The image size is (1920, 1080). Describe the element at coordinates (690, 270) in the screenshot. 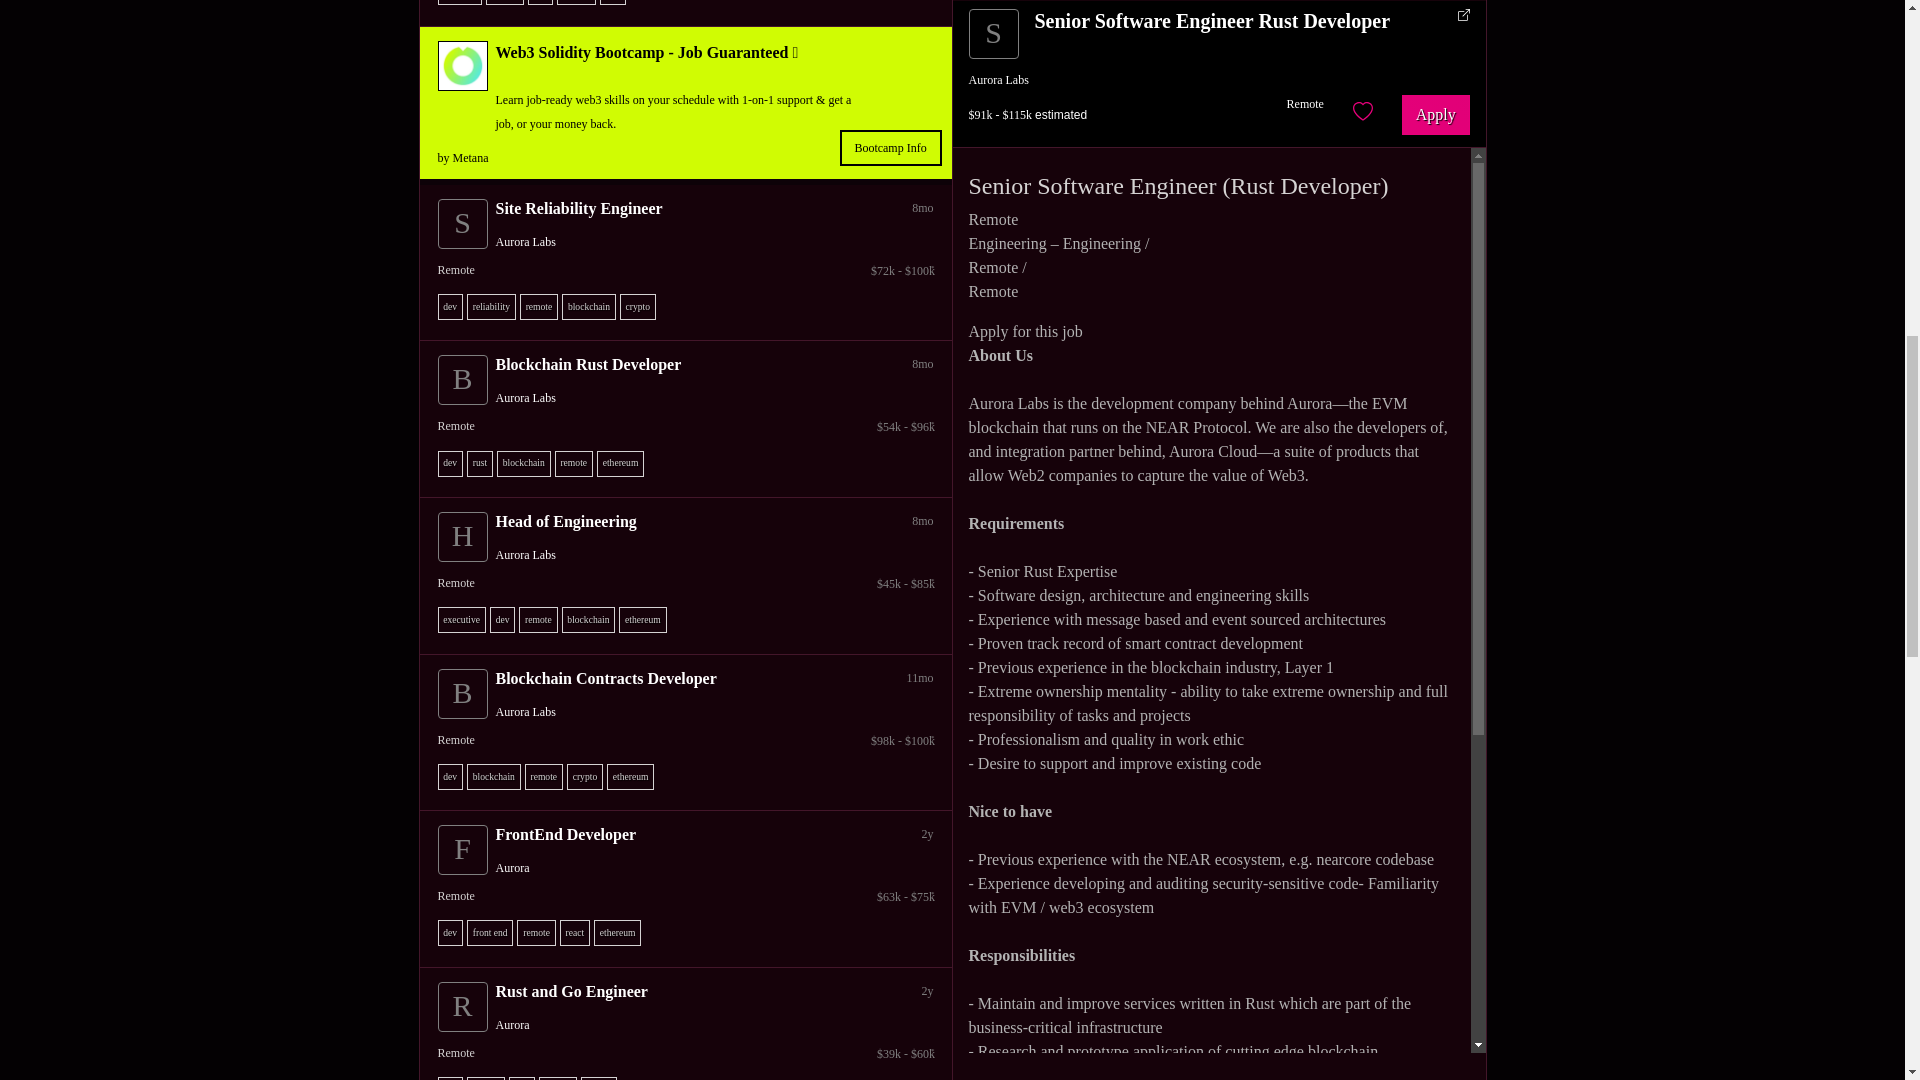

I see `Estimated salary based on similar jobs` at that location.